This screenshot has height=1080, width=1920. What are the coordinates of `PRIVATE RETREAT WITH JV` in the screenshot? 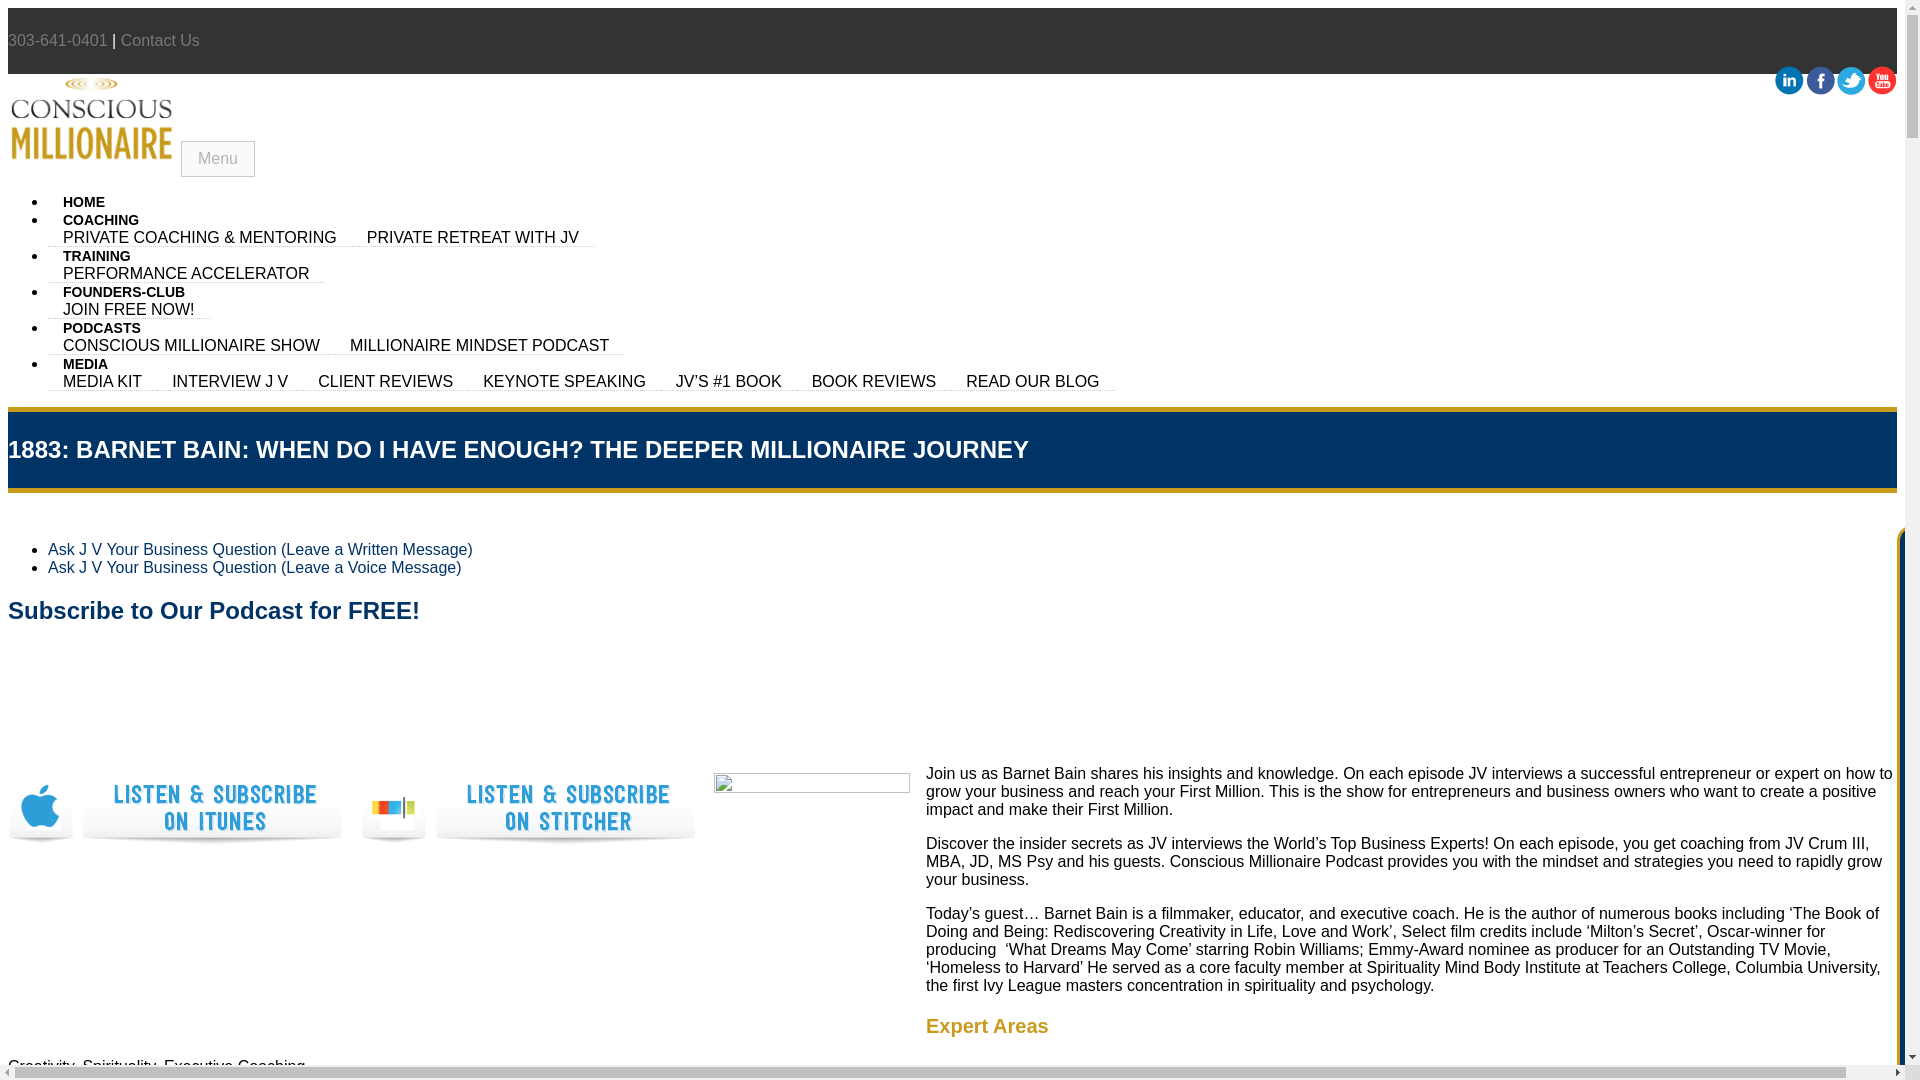 It's located at (472, 238).